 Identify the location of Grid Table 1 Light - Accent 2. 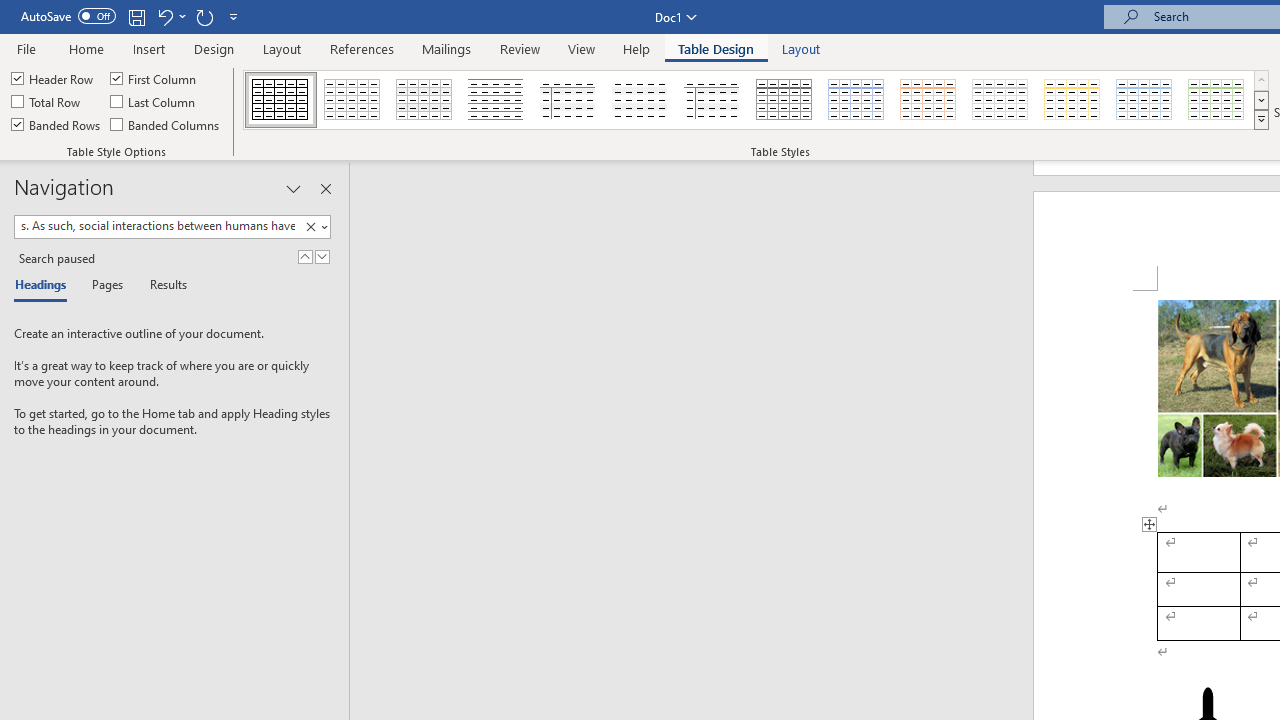
(929, 100).